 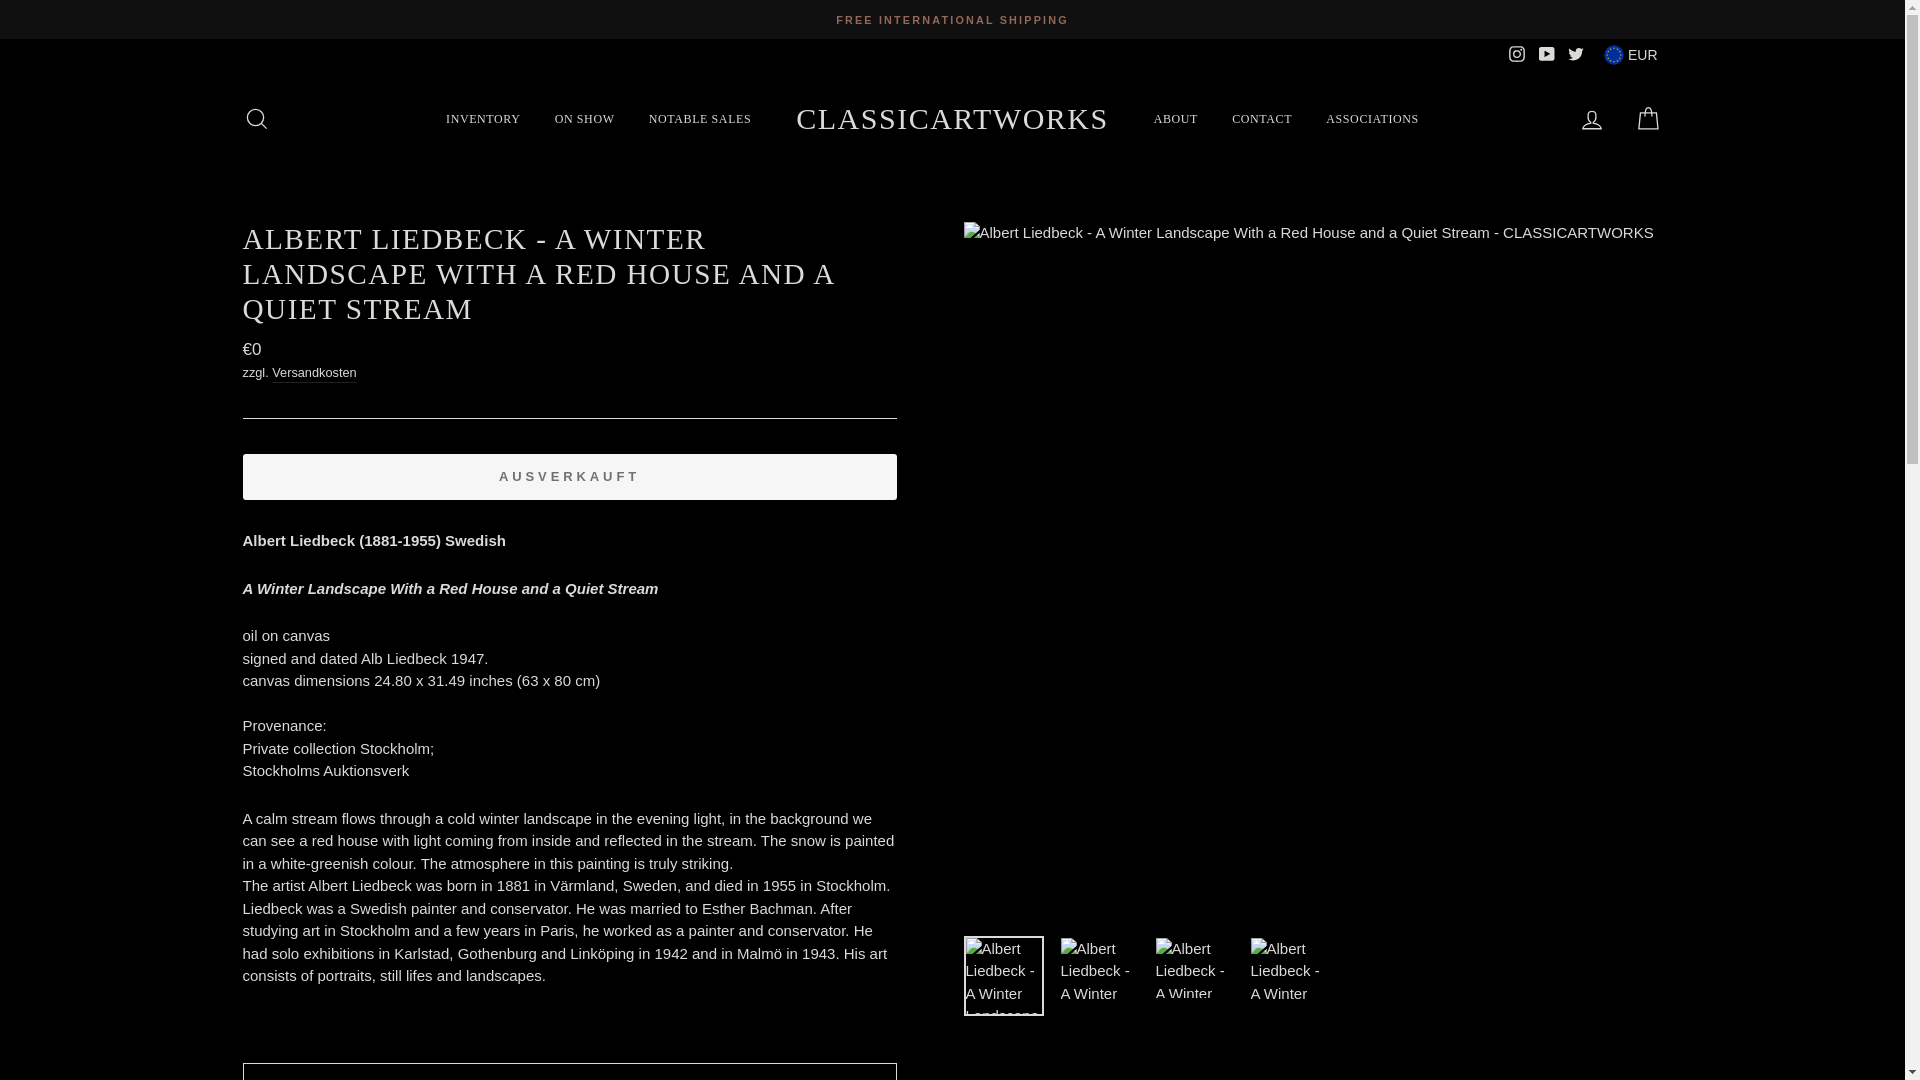 What do you see at coordinates (1592, 118) in the screenshot?
I see `EINLOGGEN` at bounding box center [1592, 118].